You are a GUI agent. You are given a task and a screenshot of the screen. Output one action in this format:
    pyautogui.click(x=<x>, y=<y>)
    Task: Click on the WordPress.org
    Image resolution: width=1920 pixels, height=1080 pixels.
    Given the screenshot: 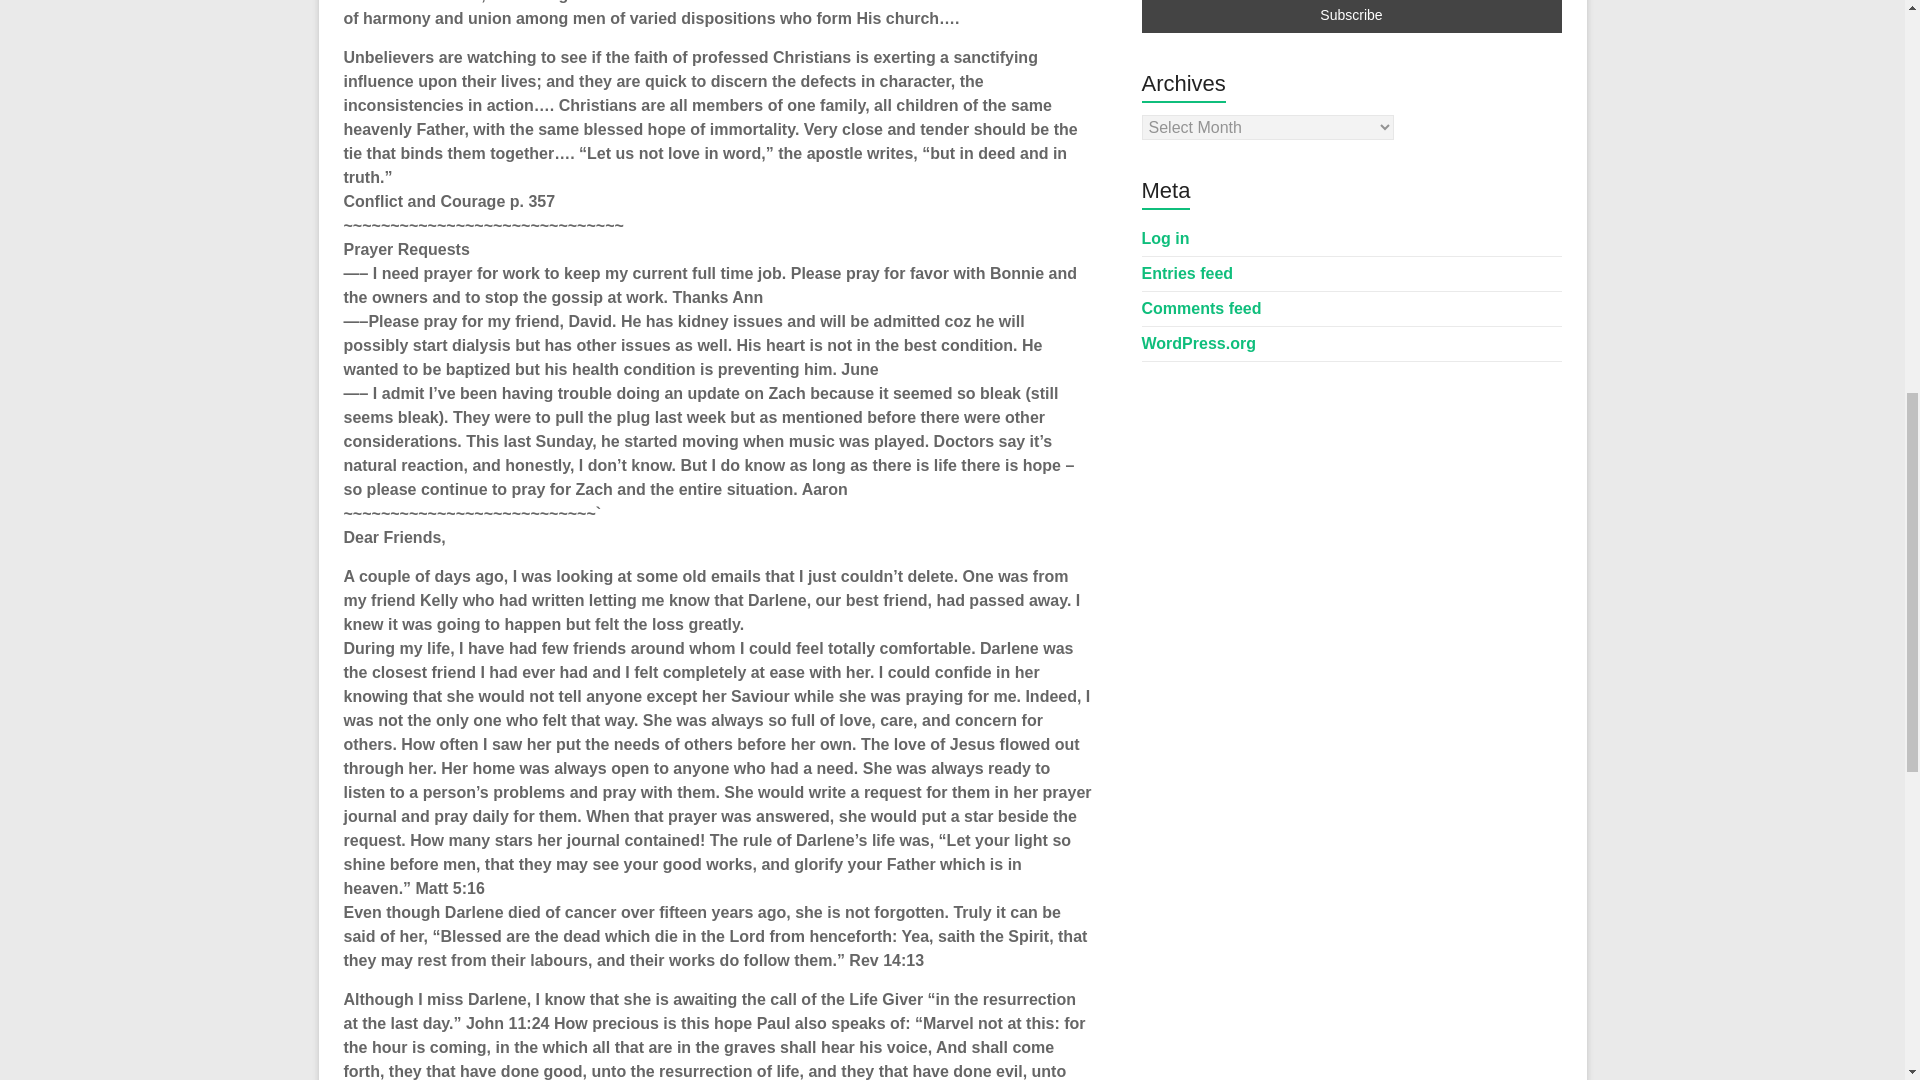 What is the action you would take?
    pyautogui.click(x=1198, y=343)
    